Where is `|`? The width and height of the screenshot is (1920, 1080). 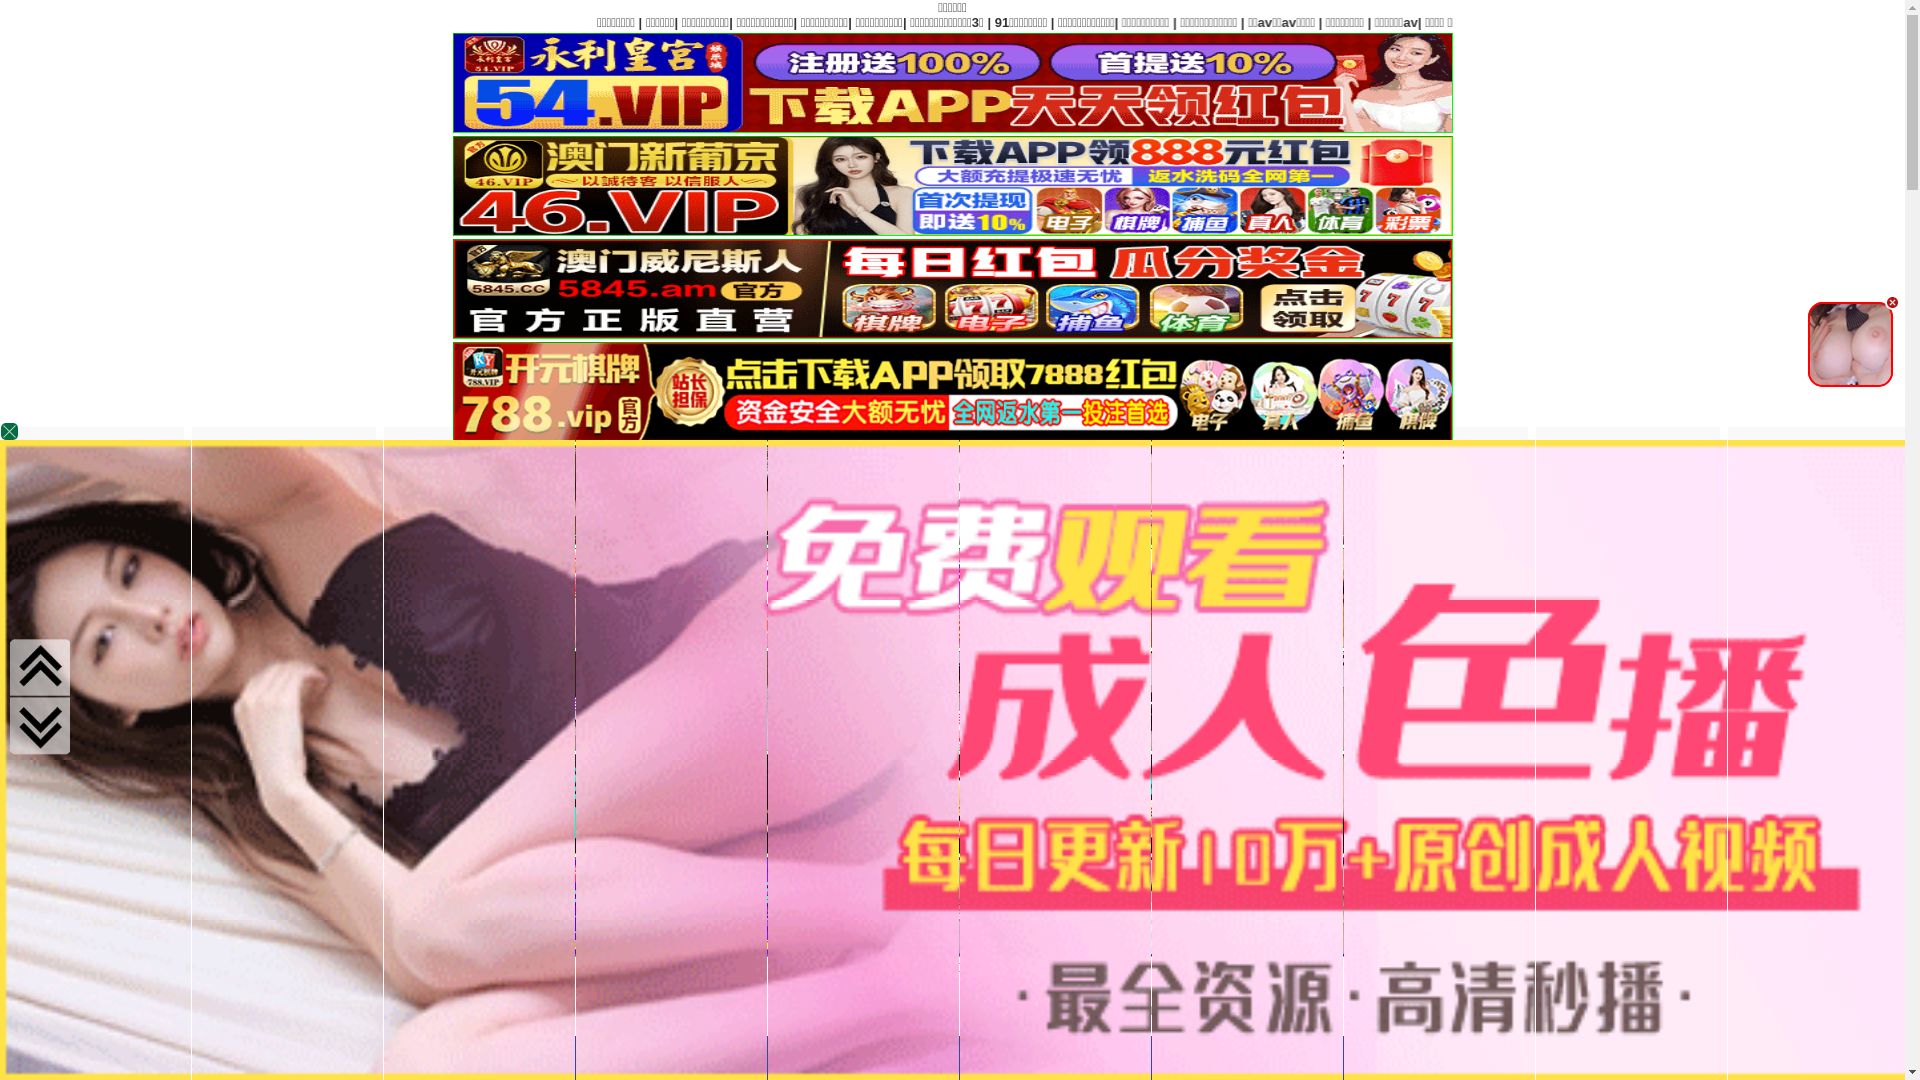 | is located at coordinates (631, 22).